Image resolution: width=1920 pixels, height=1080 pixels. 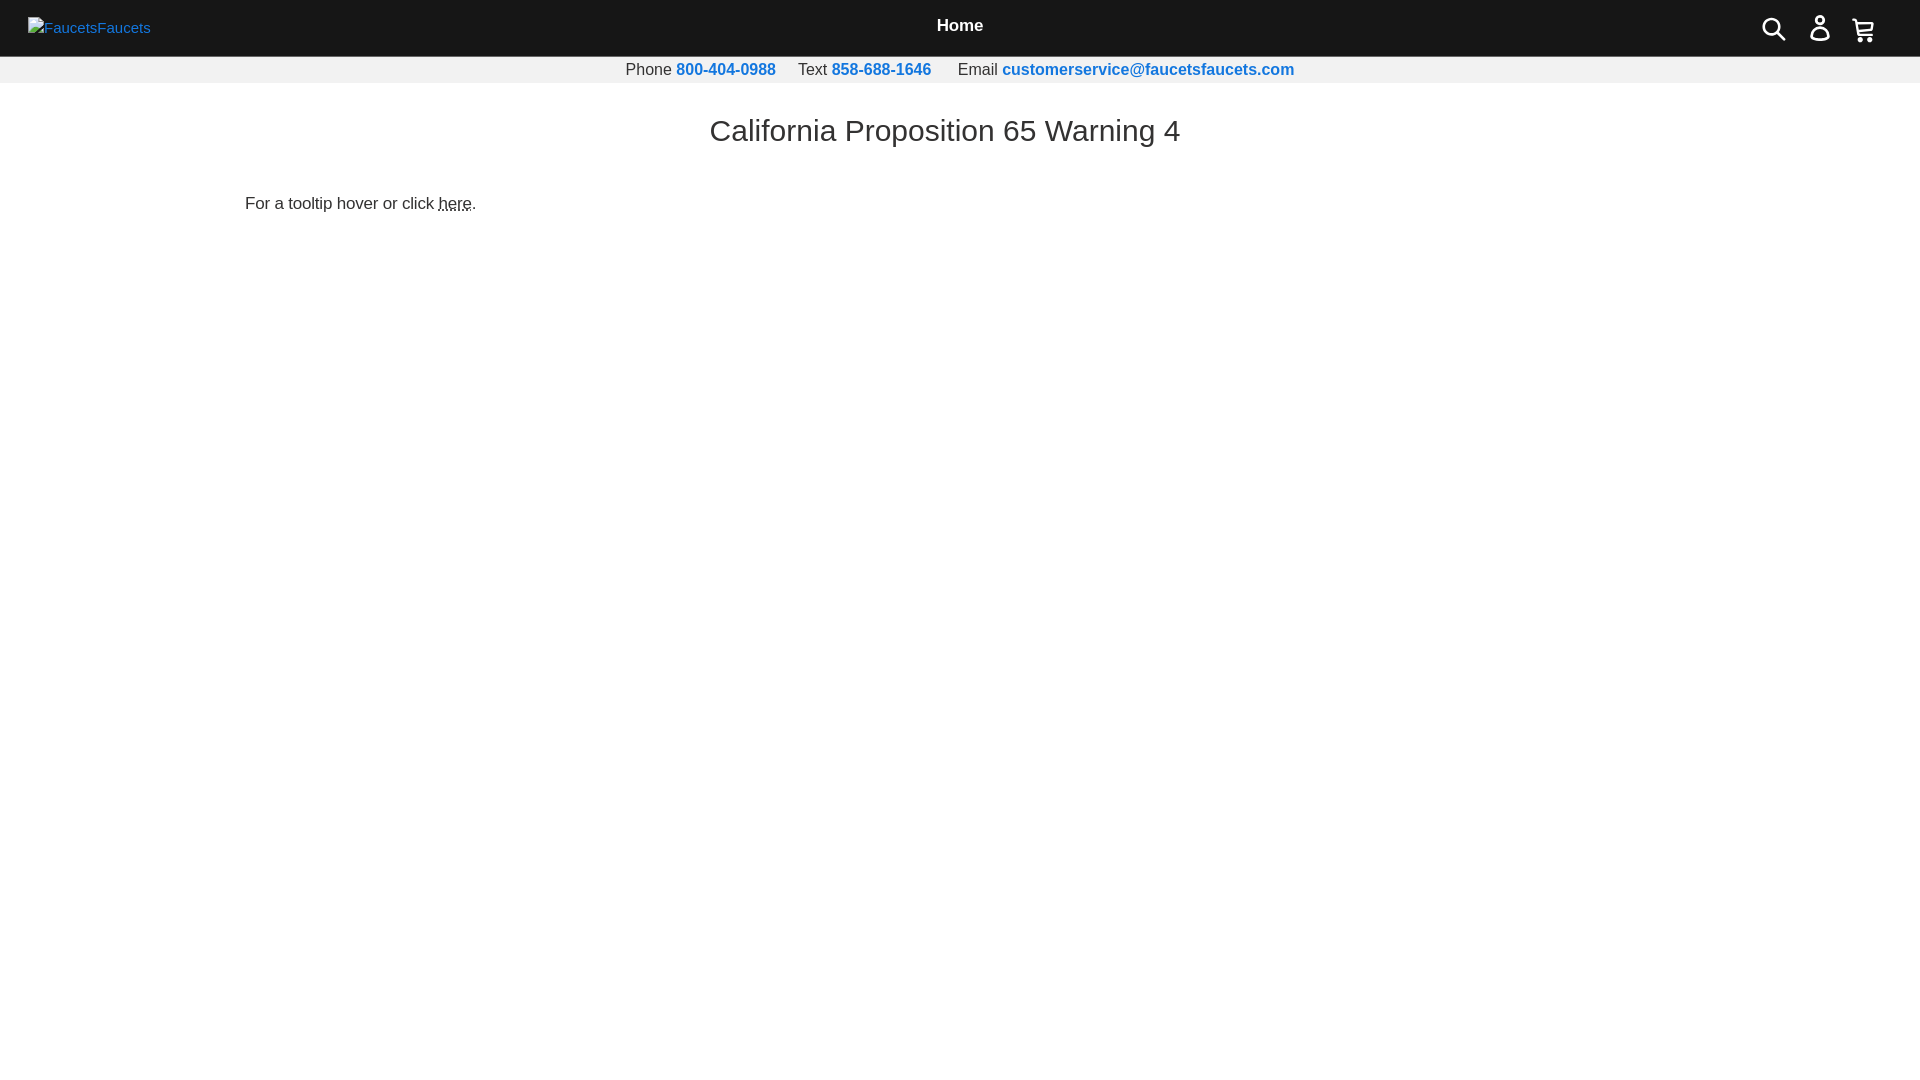 What do you see at coordinates (881, 68) in the screenshot?
I see `Text 858-688-1646` at bounding box center [881, 68].